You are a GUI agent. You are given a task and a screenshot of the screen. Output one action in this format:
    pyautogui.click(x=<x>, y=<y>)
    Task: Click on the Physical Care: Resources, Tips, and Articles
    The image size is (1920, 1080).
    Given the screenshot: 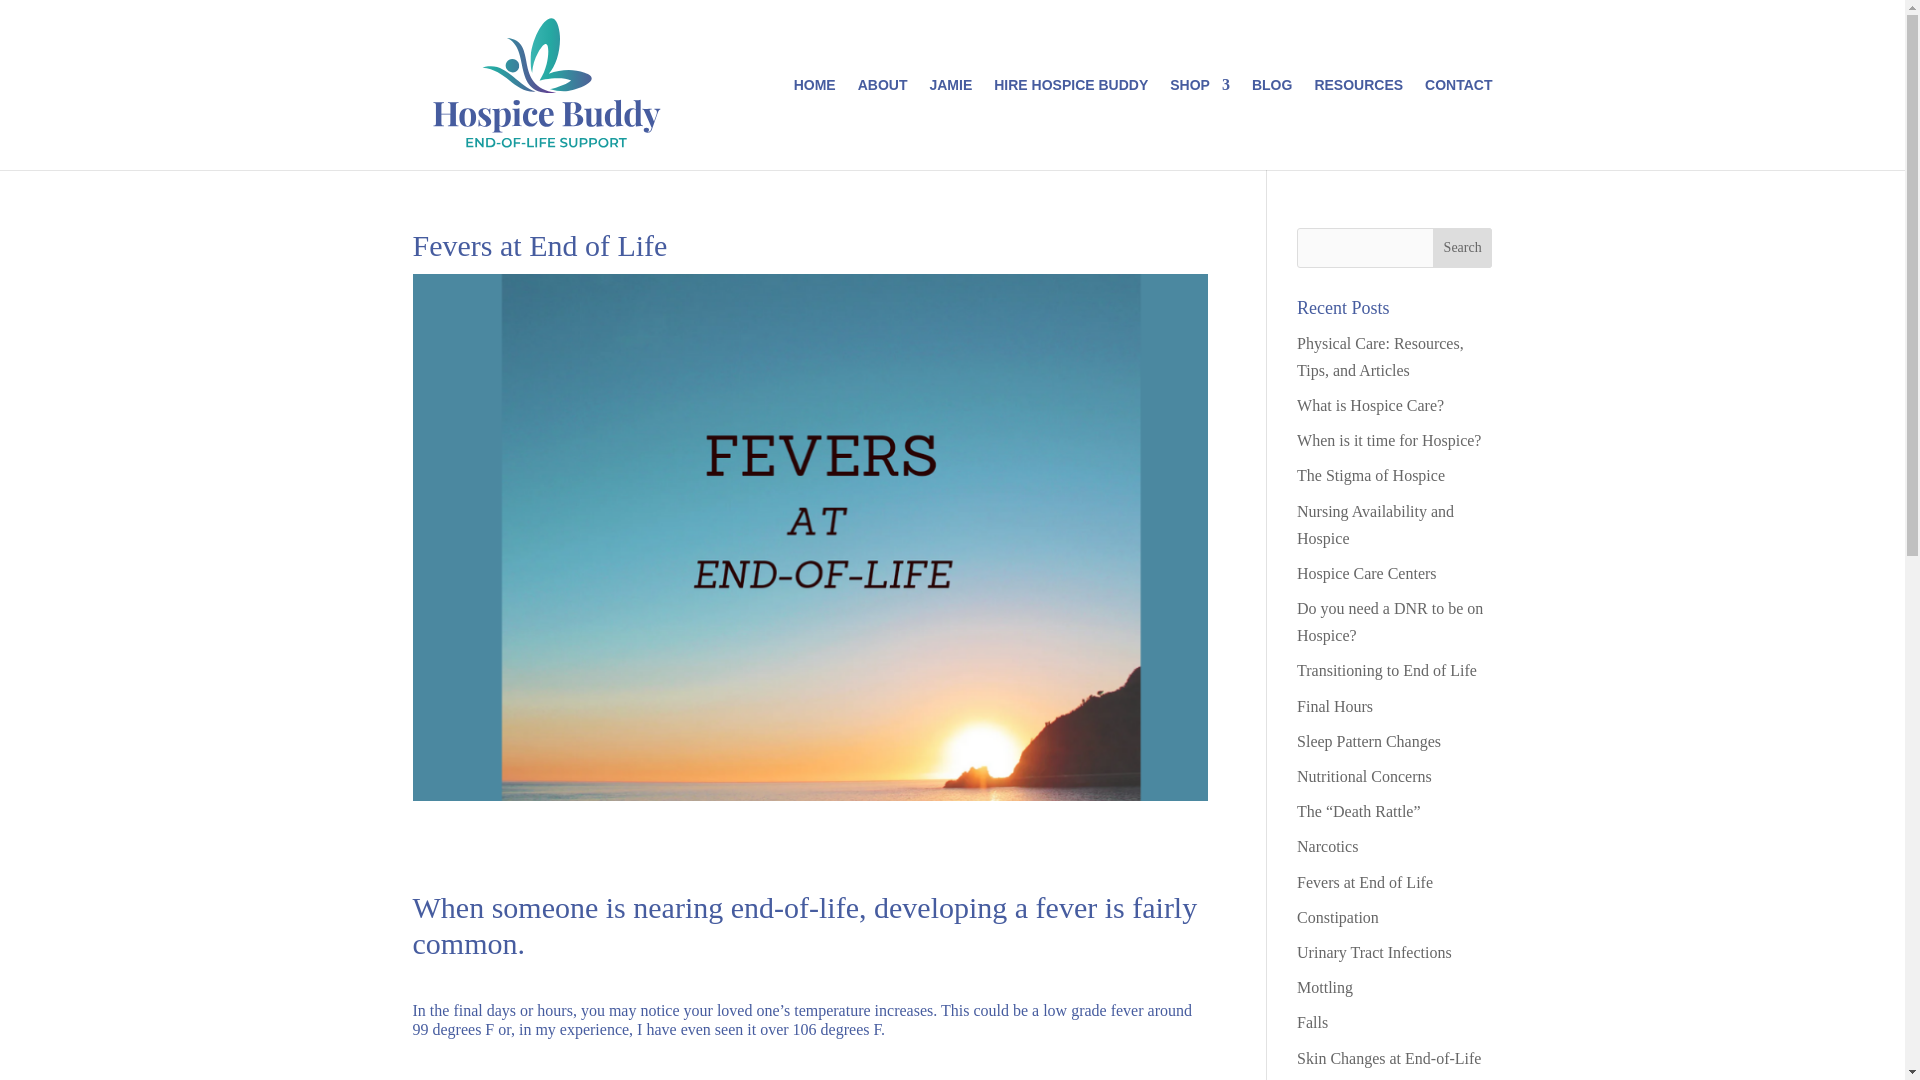 What is the action you would take?
    pyautogui.click(x=1380, y=356)
    